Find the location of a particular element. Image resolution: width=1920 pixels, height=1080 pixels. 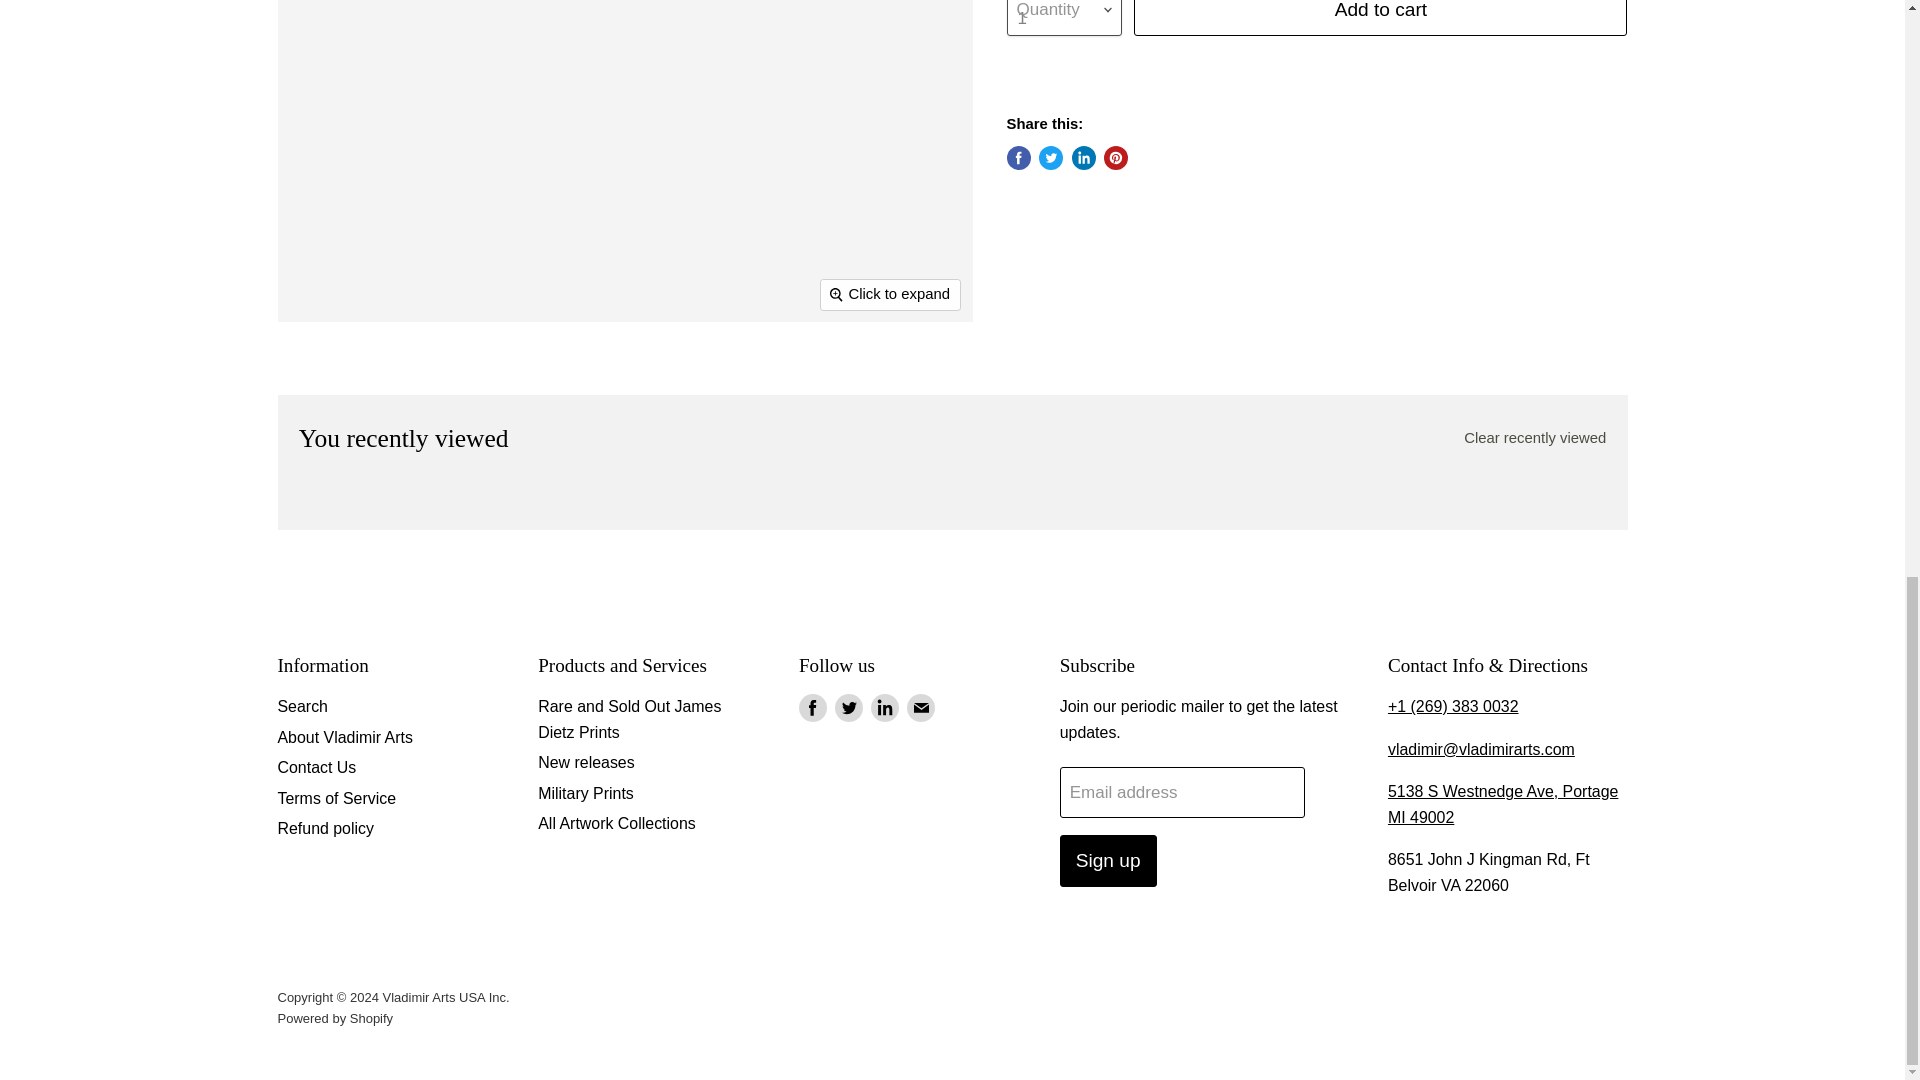

Email Vladimir Arts is located at coordinates (1481, 749).